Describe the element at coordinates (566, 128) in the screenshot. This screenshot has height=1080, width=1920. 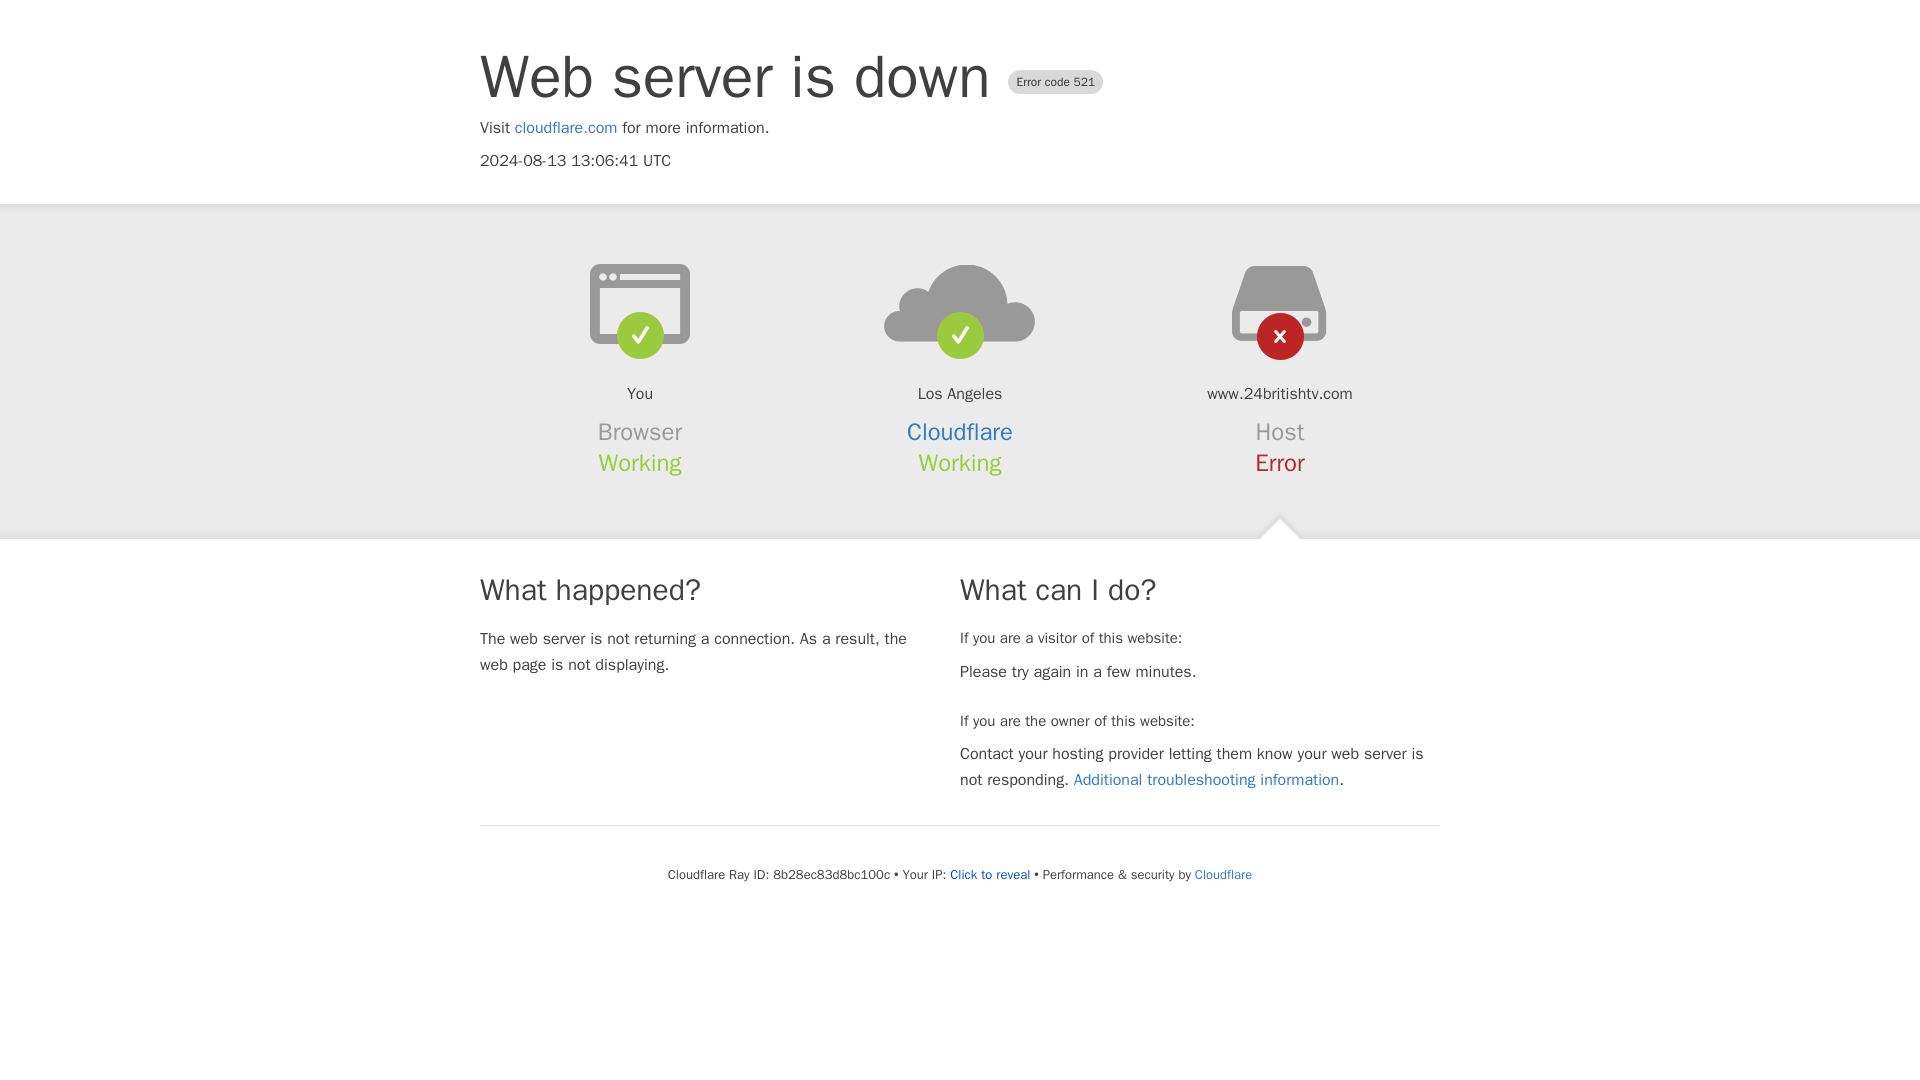
I see `cloudflare.com` at that location.